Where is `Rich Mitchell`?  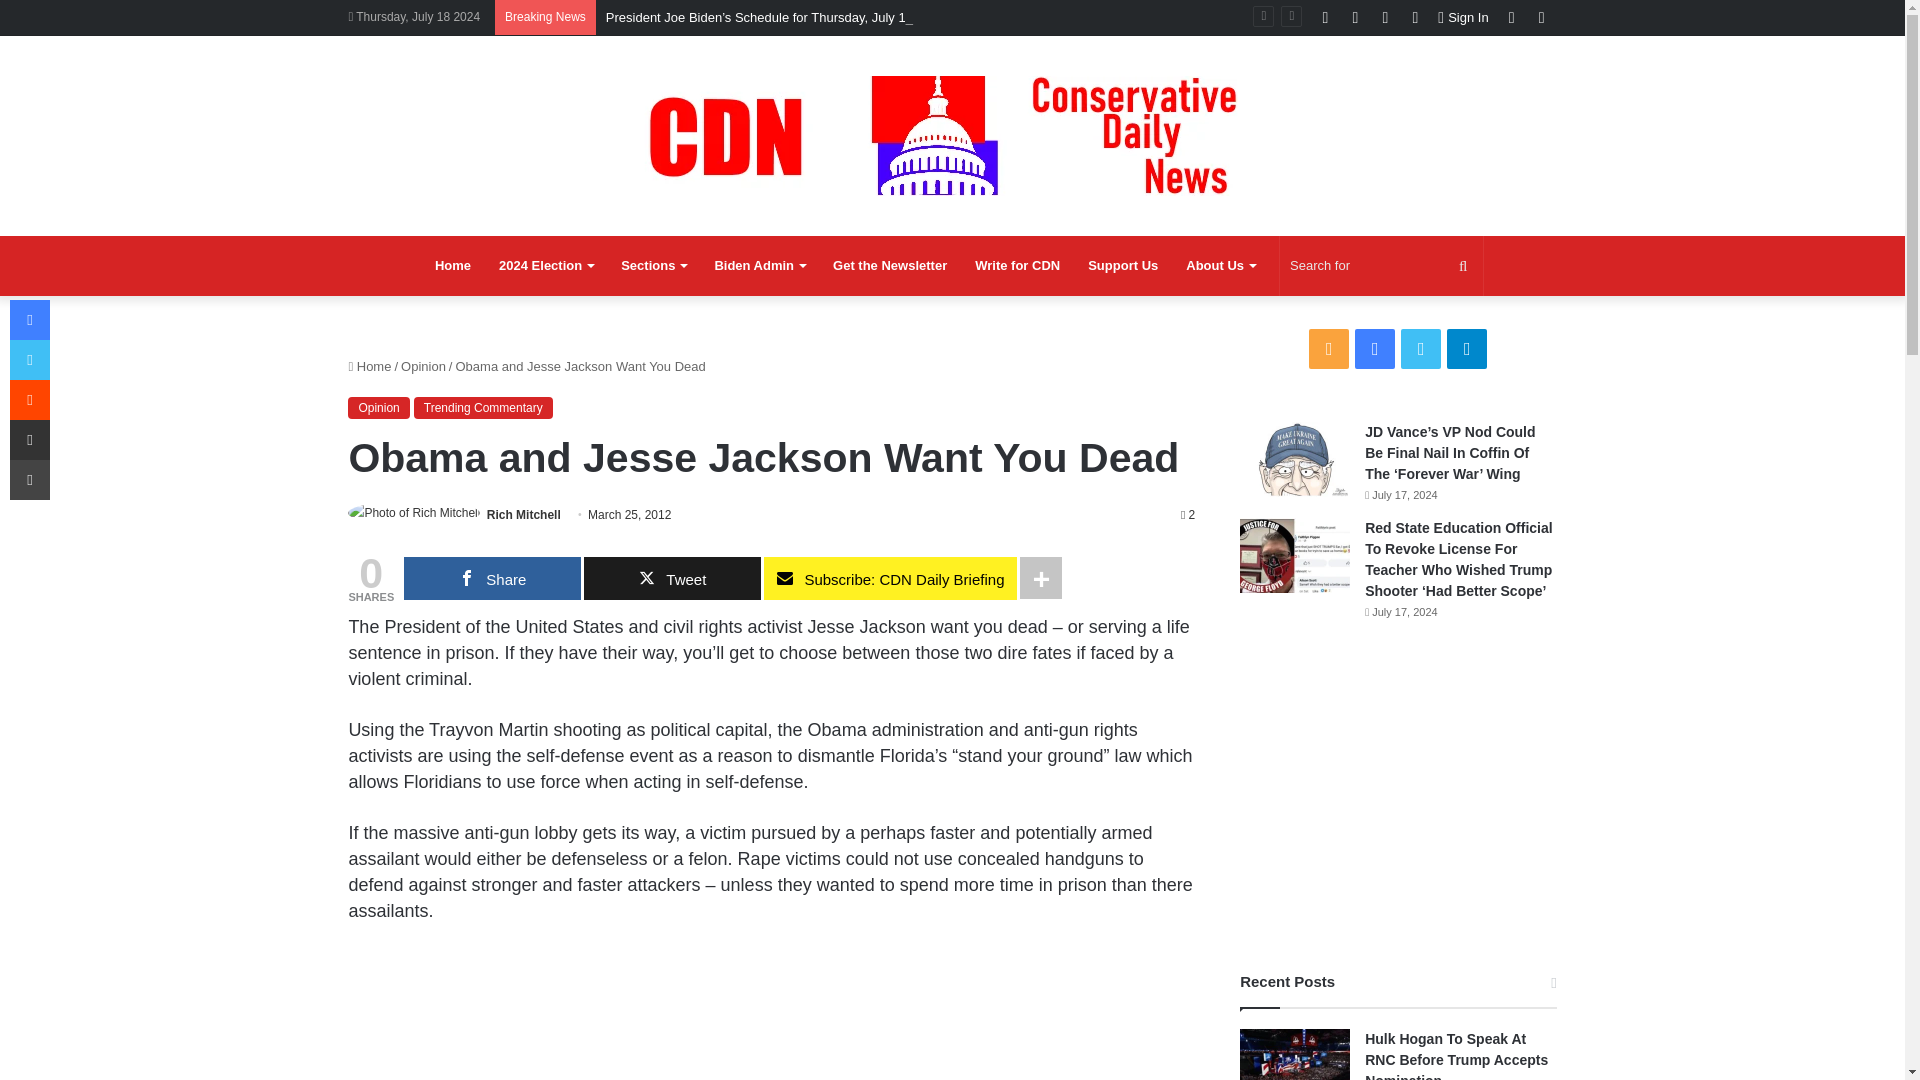
Rich Mitchell is located at coordinates (524, 514).